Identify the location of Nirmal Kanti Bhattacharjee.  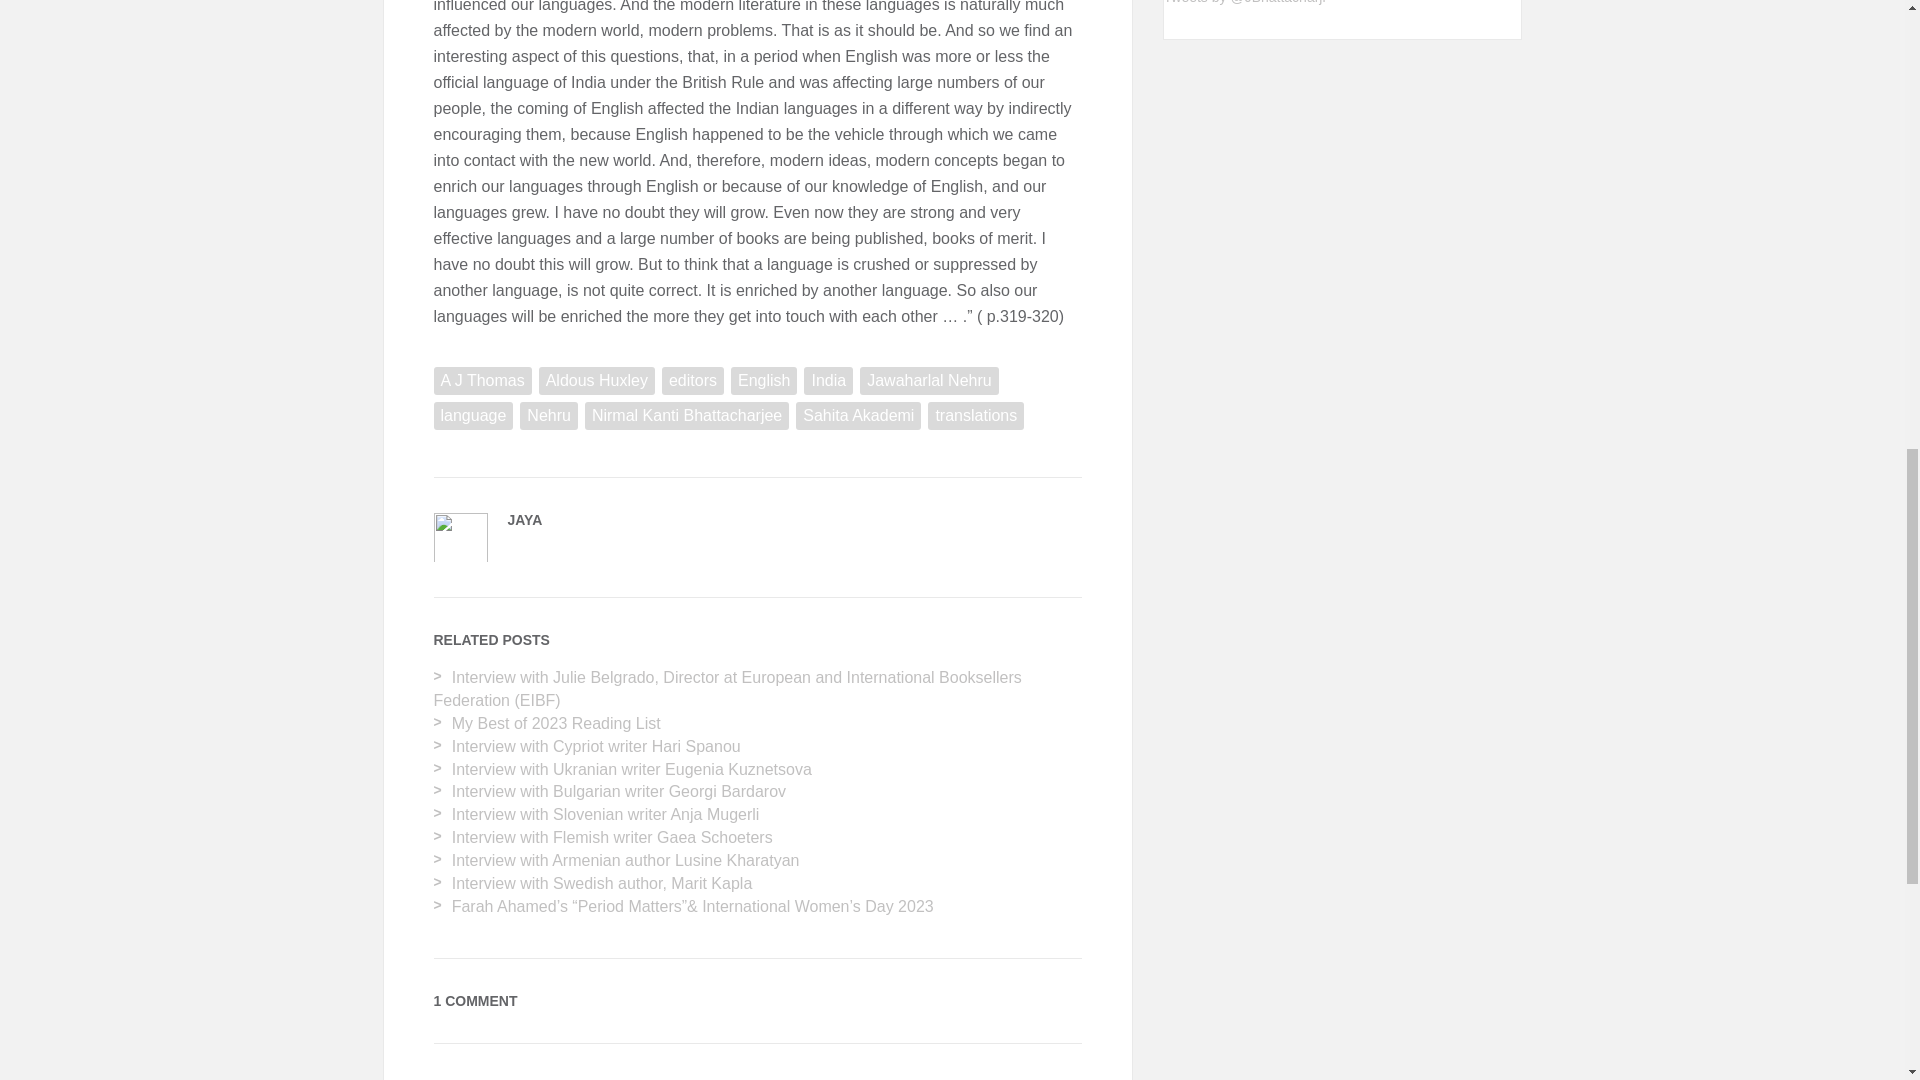
(687, 415).